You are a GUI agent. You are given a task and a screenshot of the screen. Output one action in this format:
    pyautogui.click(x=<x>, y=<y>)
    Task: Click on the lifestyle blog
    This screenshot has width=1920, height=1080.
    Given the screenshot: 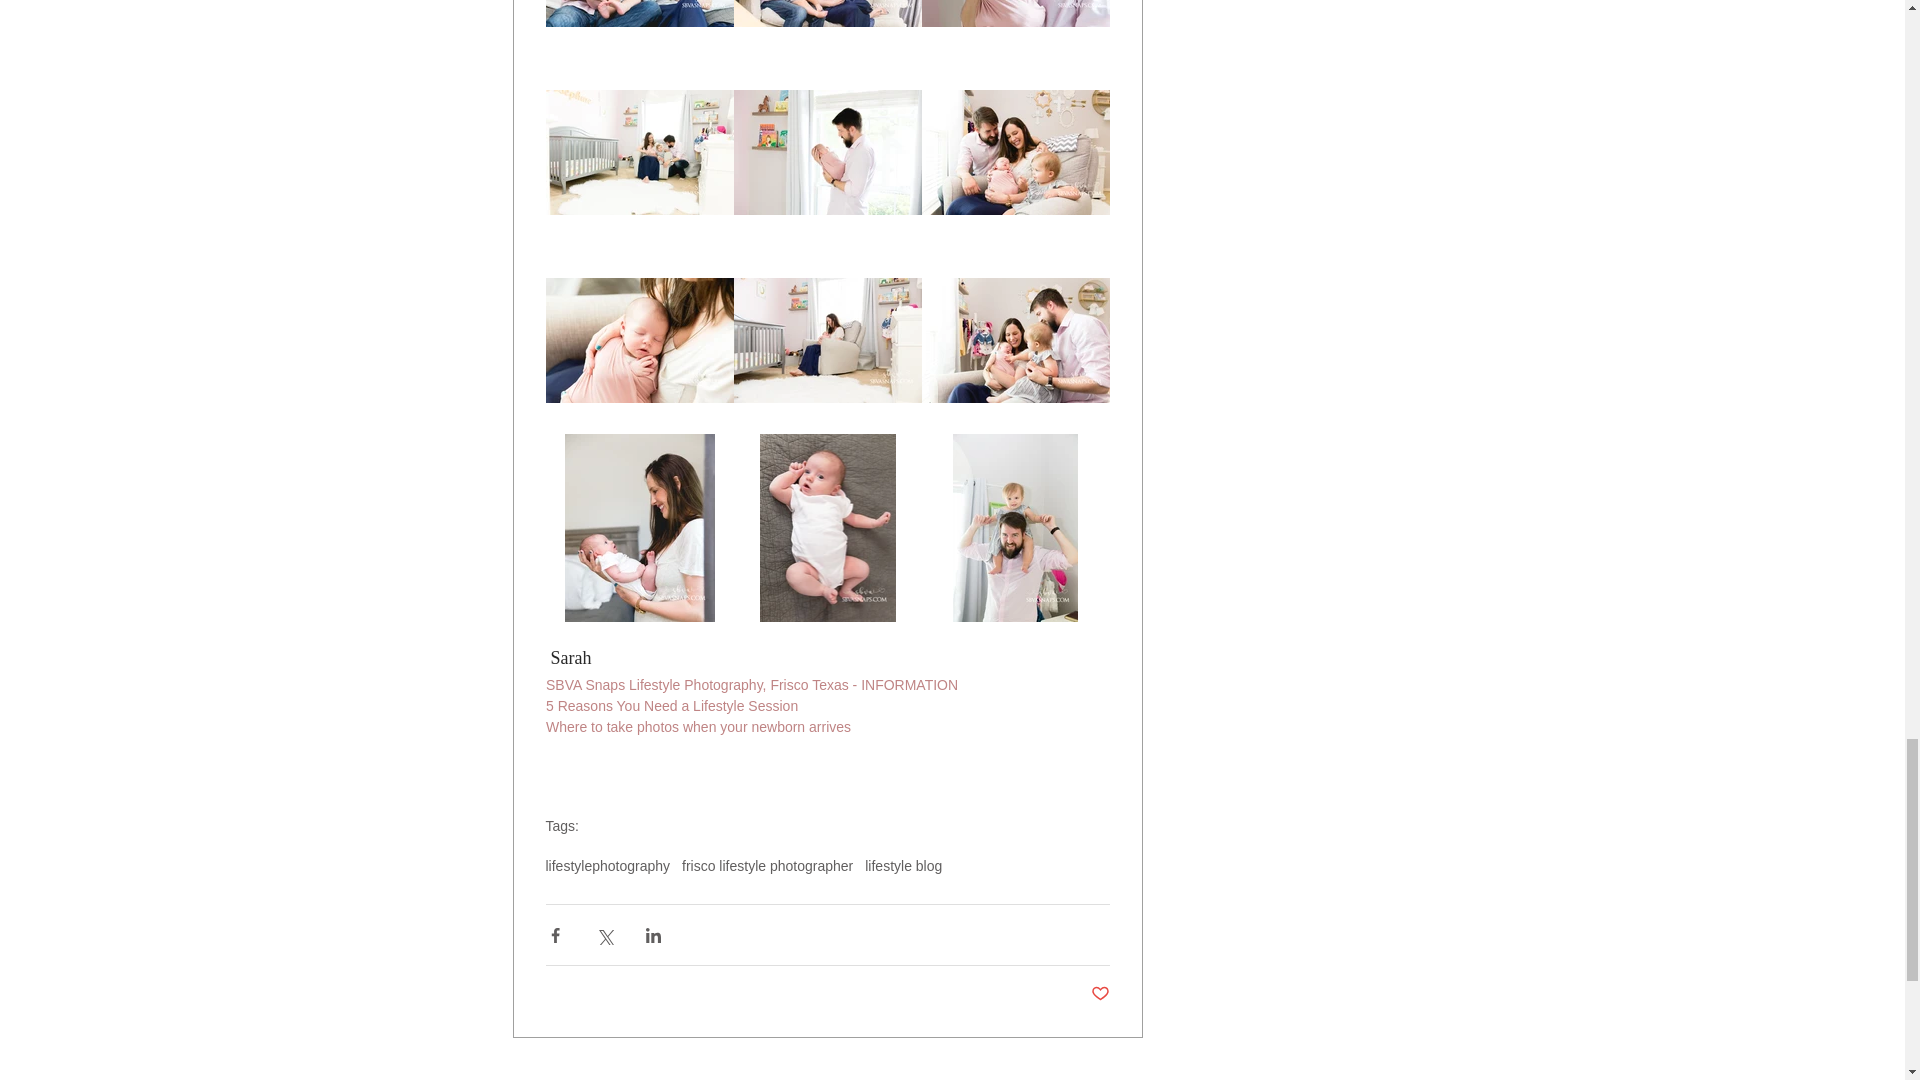 What is the action you would take?
    pyautogui.click(x=904, y=865)
    